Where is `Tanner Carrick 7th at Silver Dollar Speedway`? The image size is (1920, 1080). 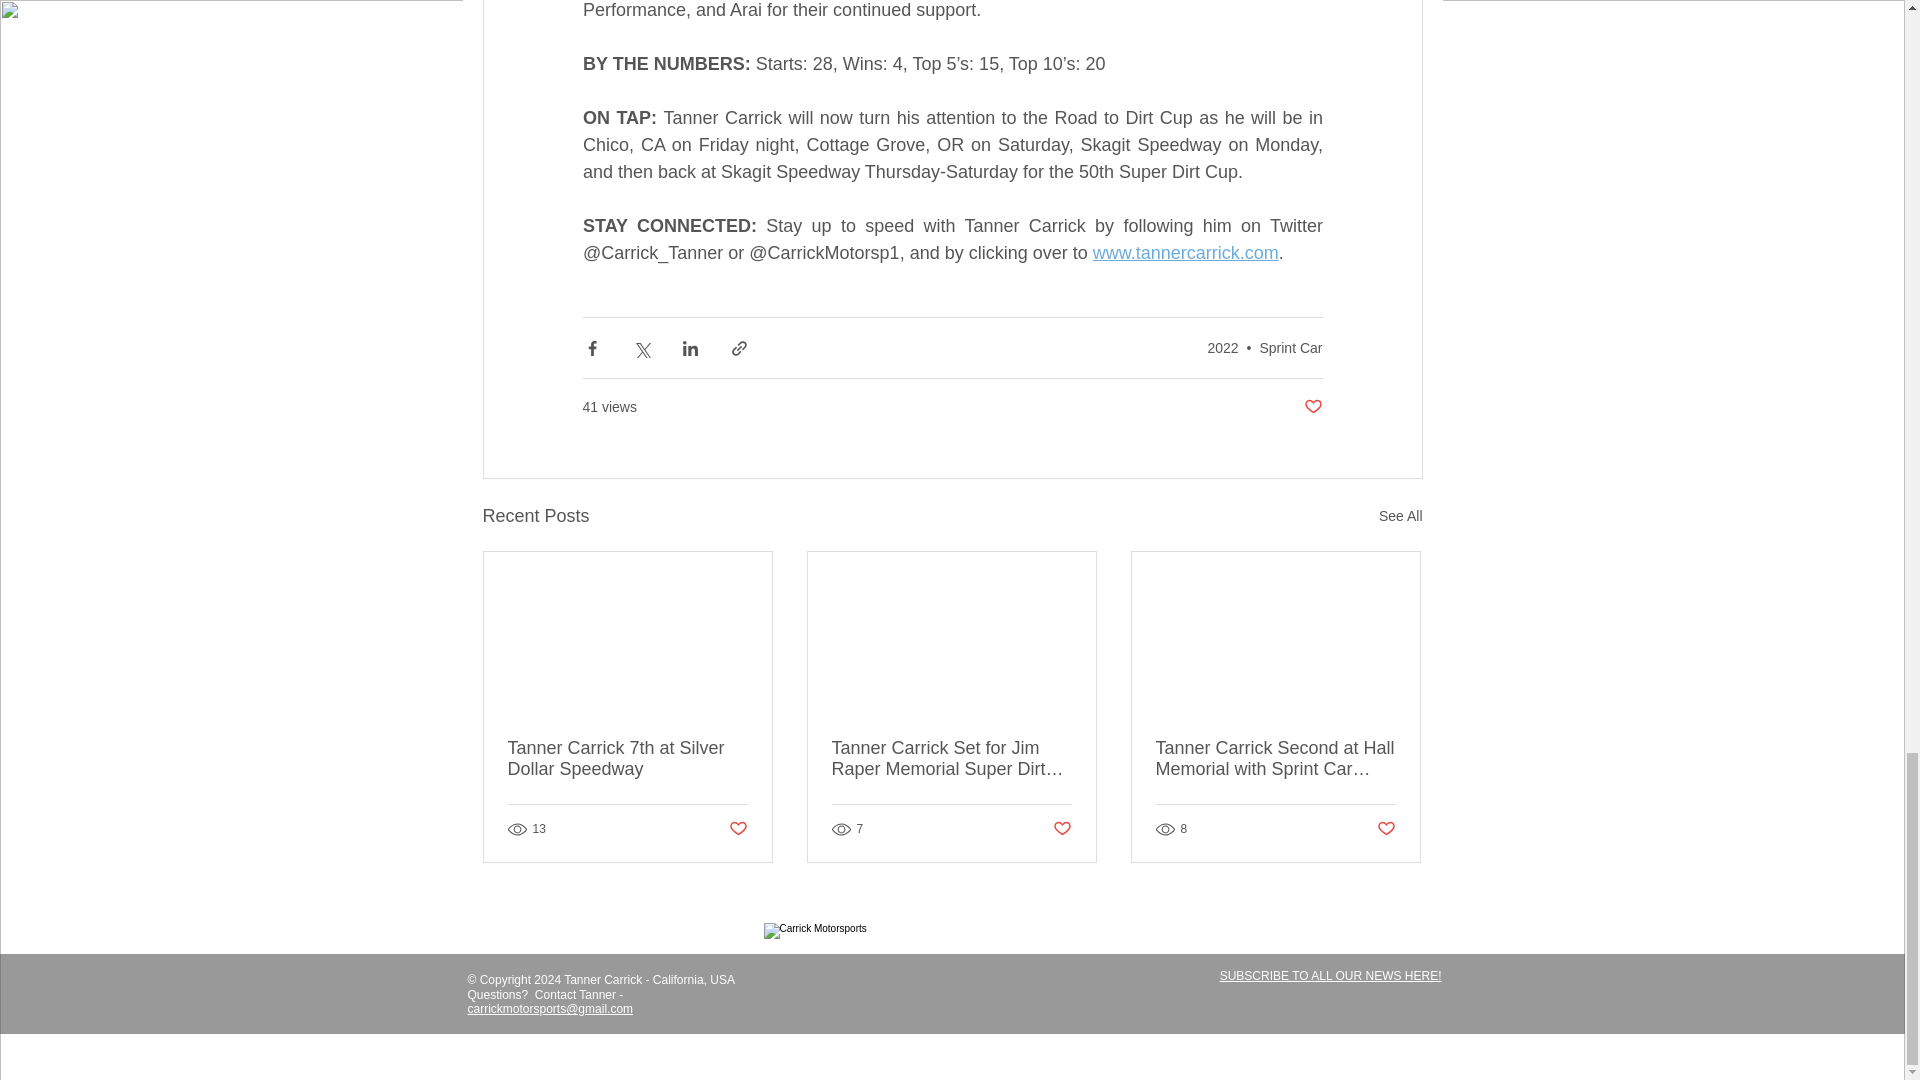
Tanner Carrick 7th at Silver Dollar Speedway is located at coordinates (628, 758).